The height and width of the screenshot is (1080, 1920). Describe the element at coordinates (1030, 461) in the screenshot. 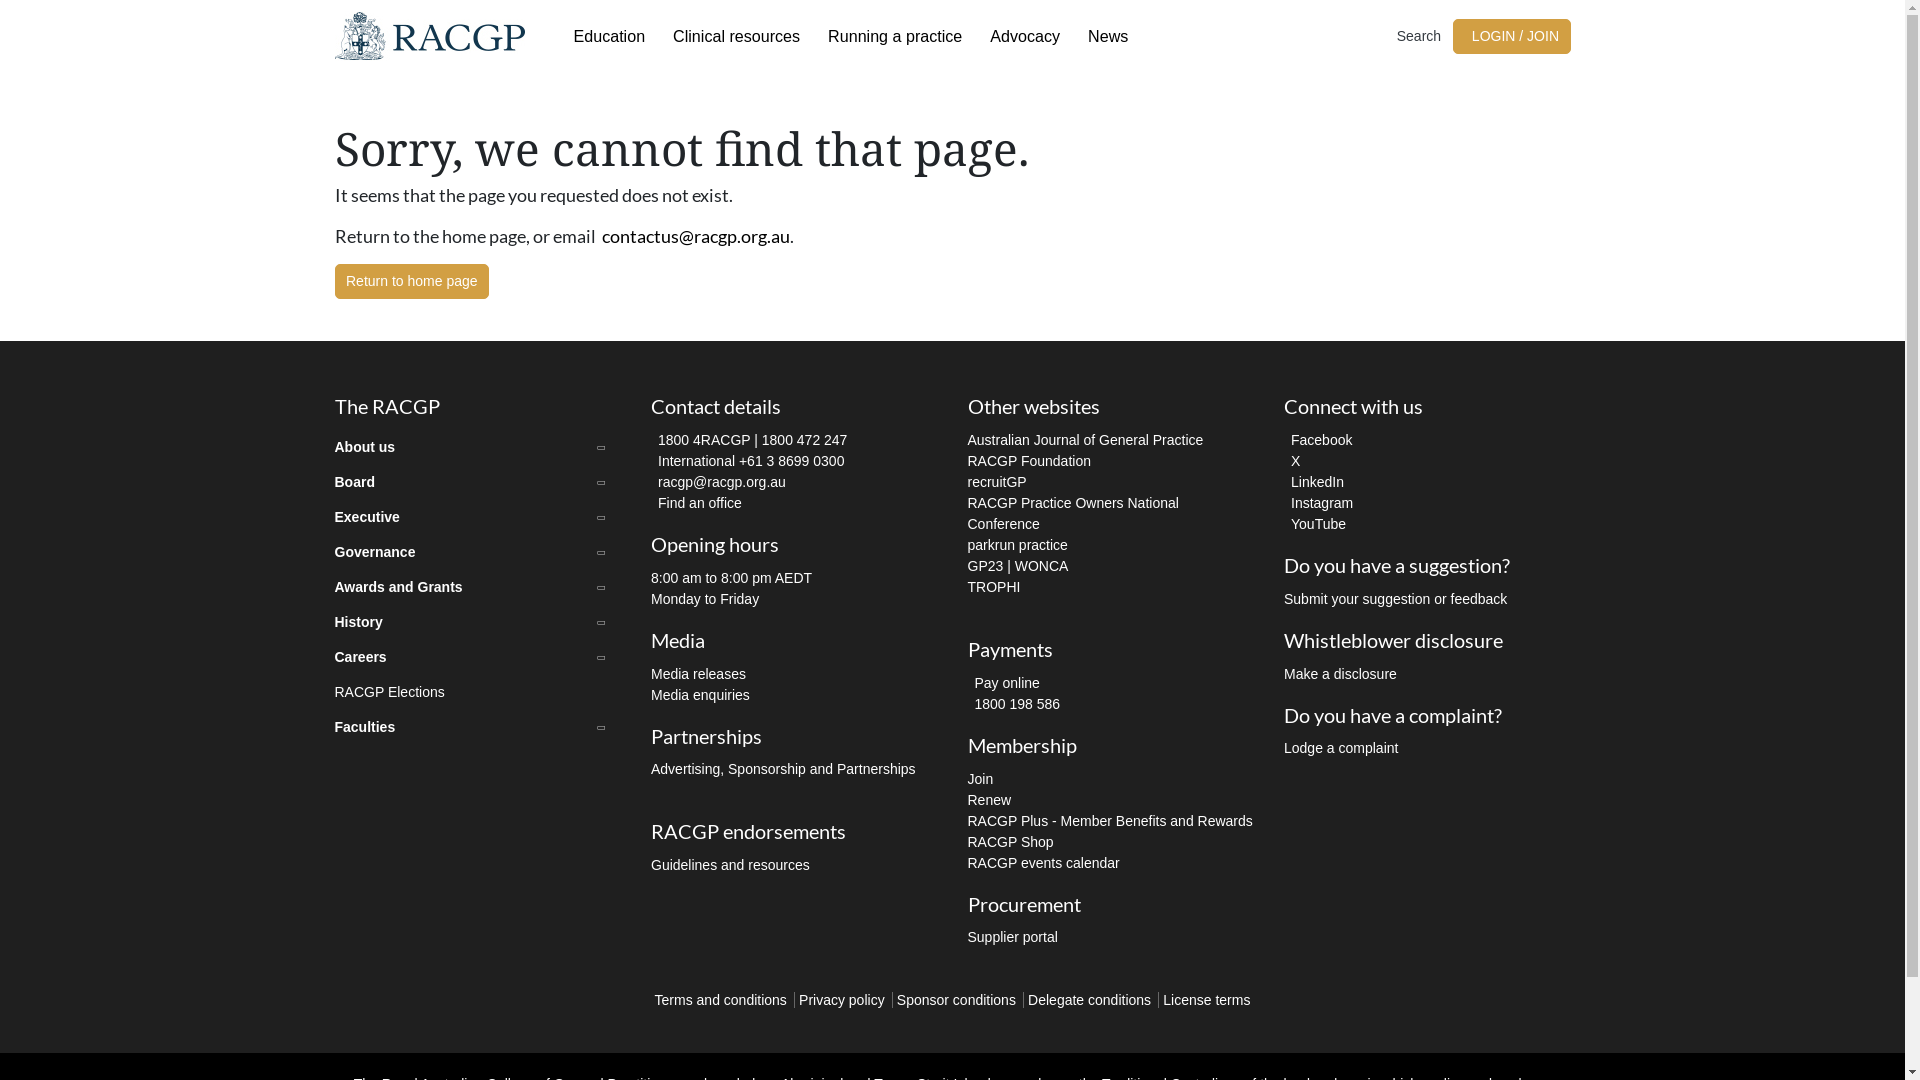

I see `RACGP Foundation` at that location.